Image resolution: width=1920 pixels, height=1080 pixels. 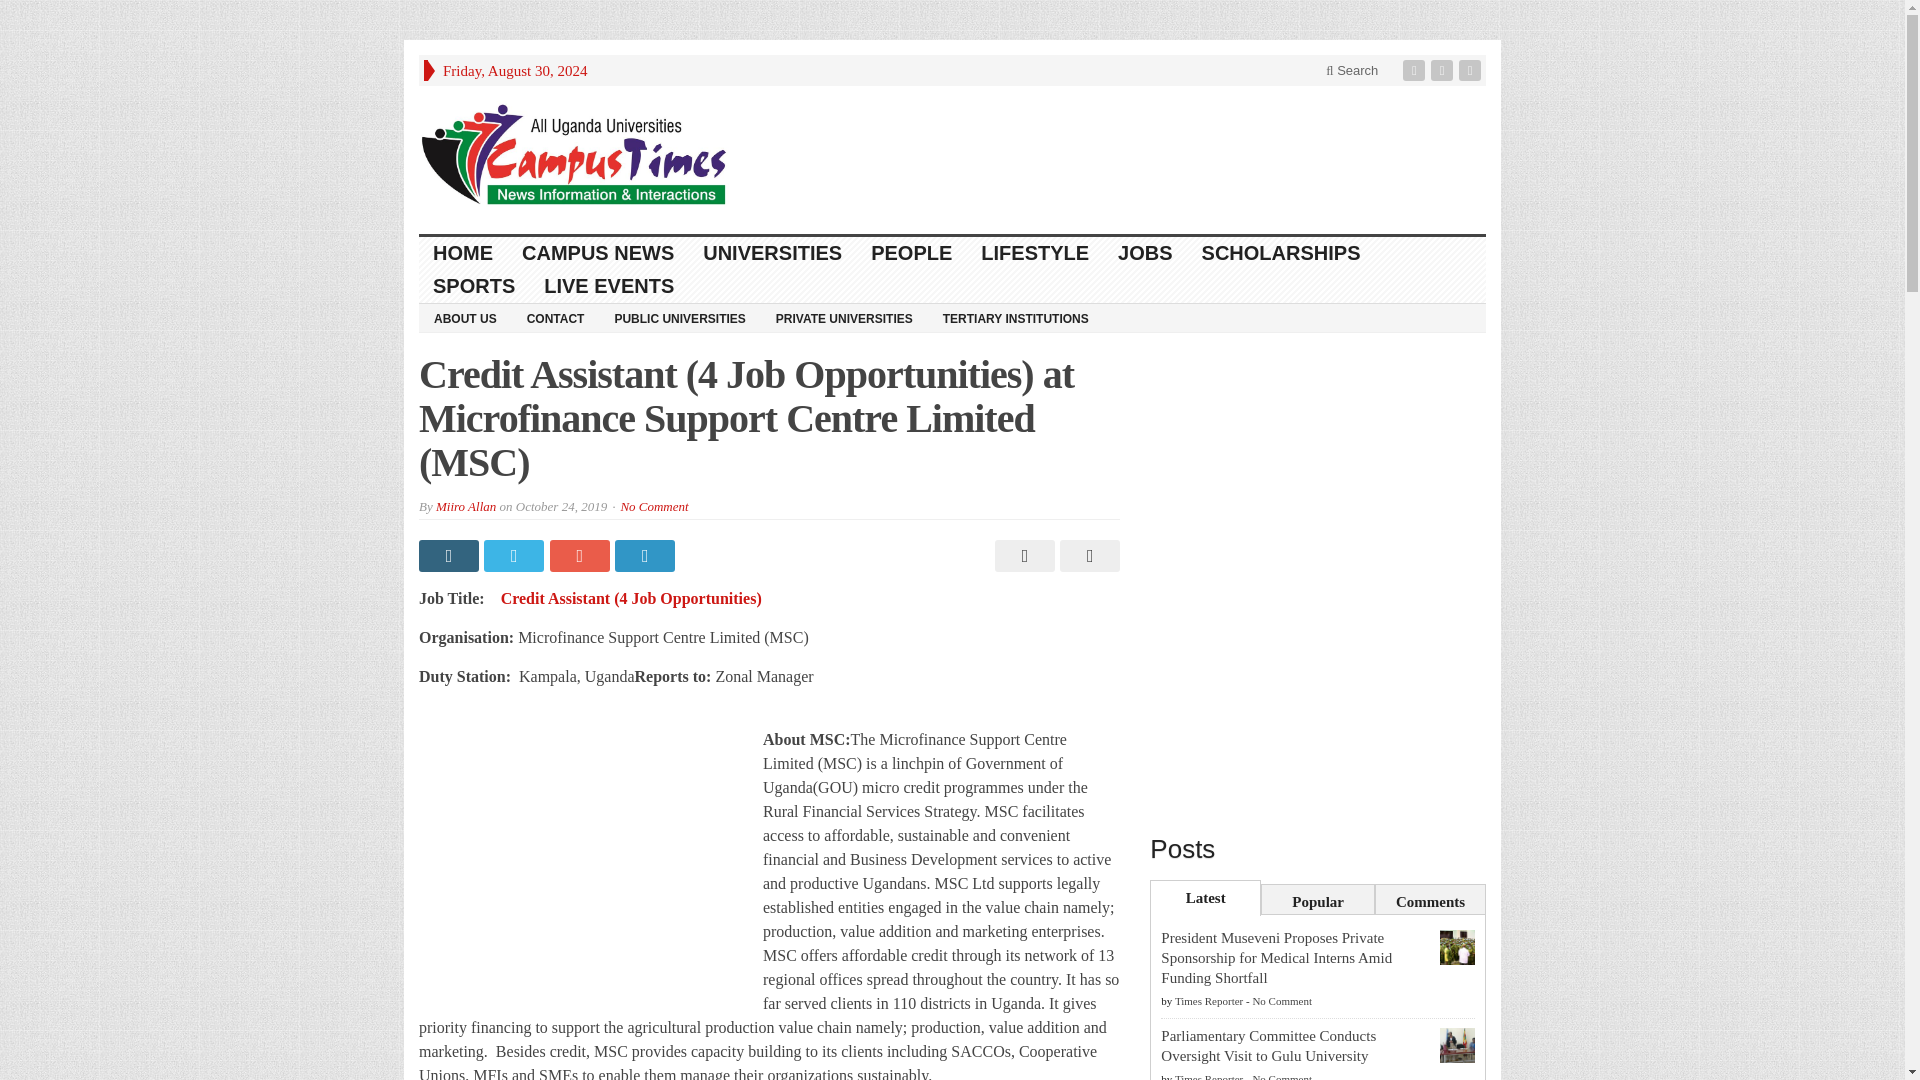 What do you see at coordinates (1444, 70) in the screenshot?
I see `Twitter` at bounding box center [1444, 70].